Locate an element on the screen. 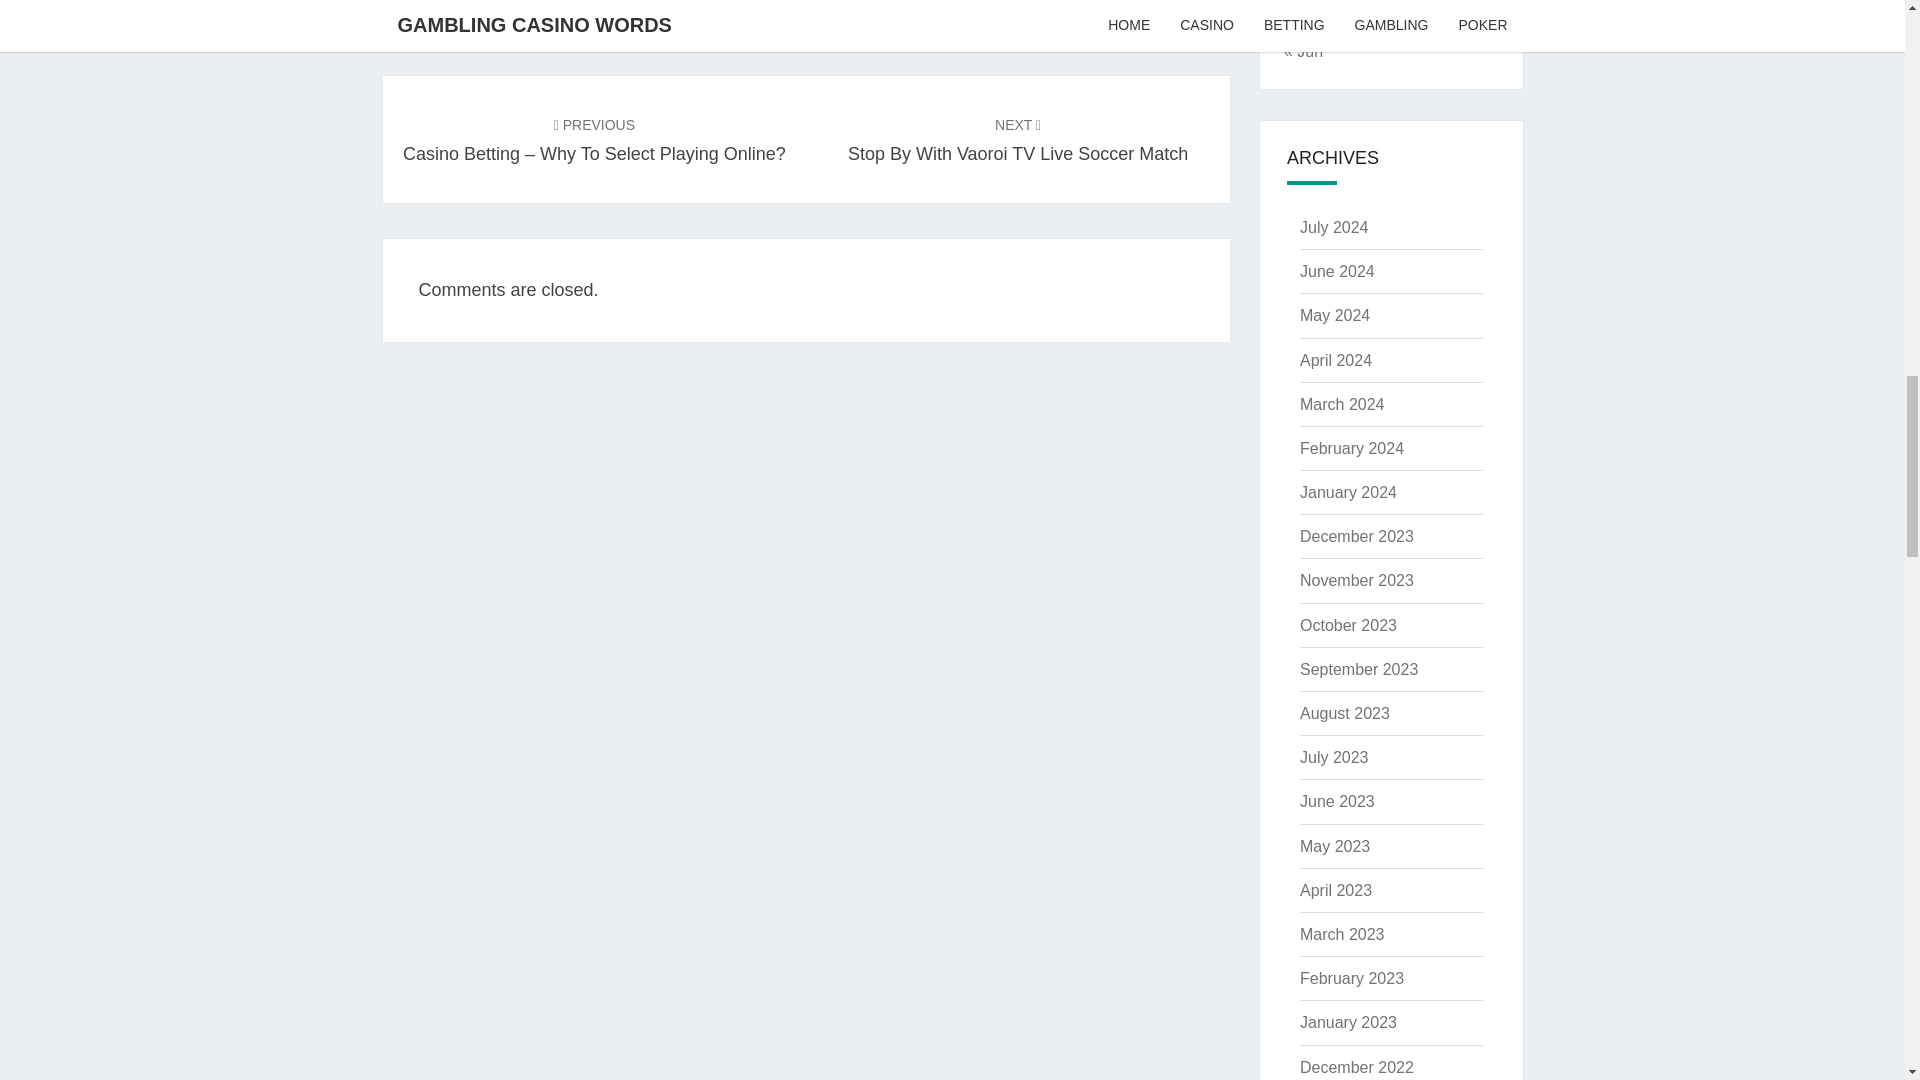  November 2023 is located at coordinates (1334, 228).